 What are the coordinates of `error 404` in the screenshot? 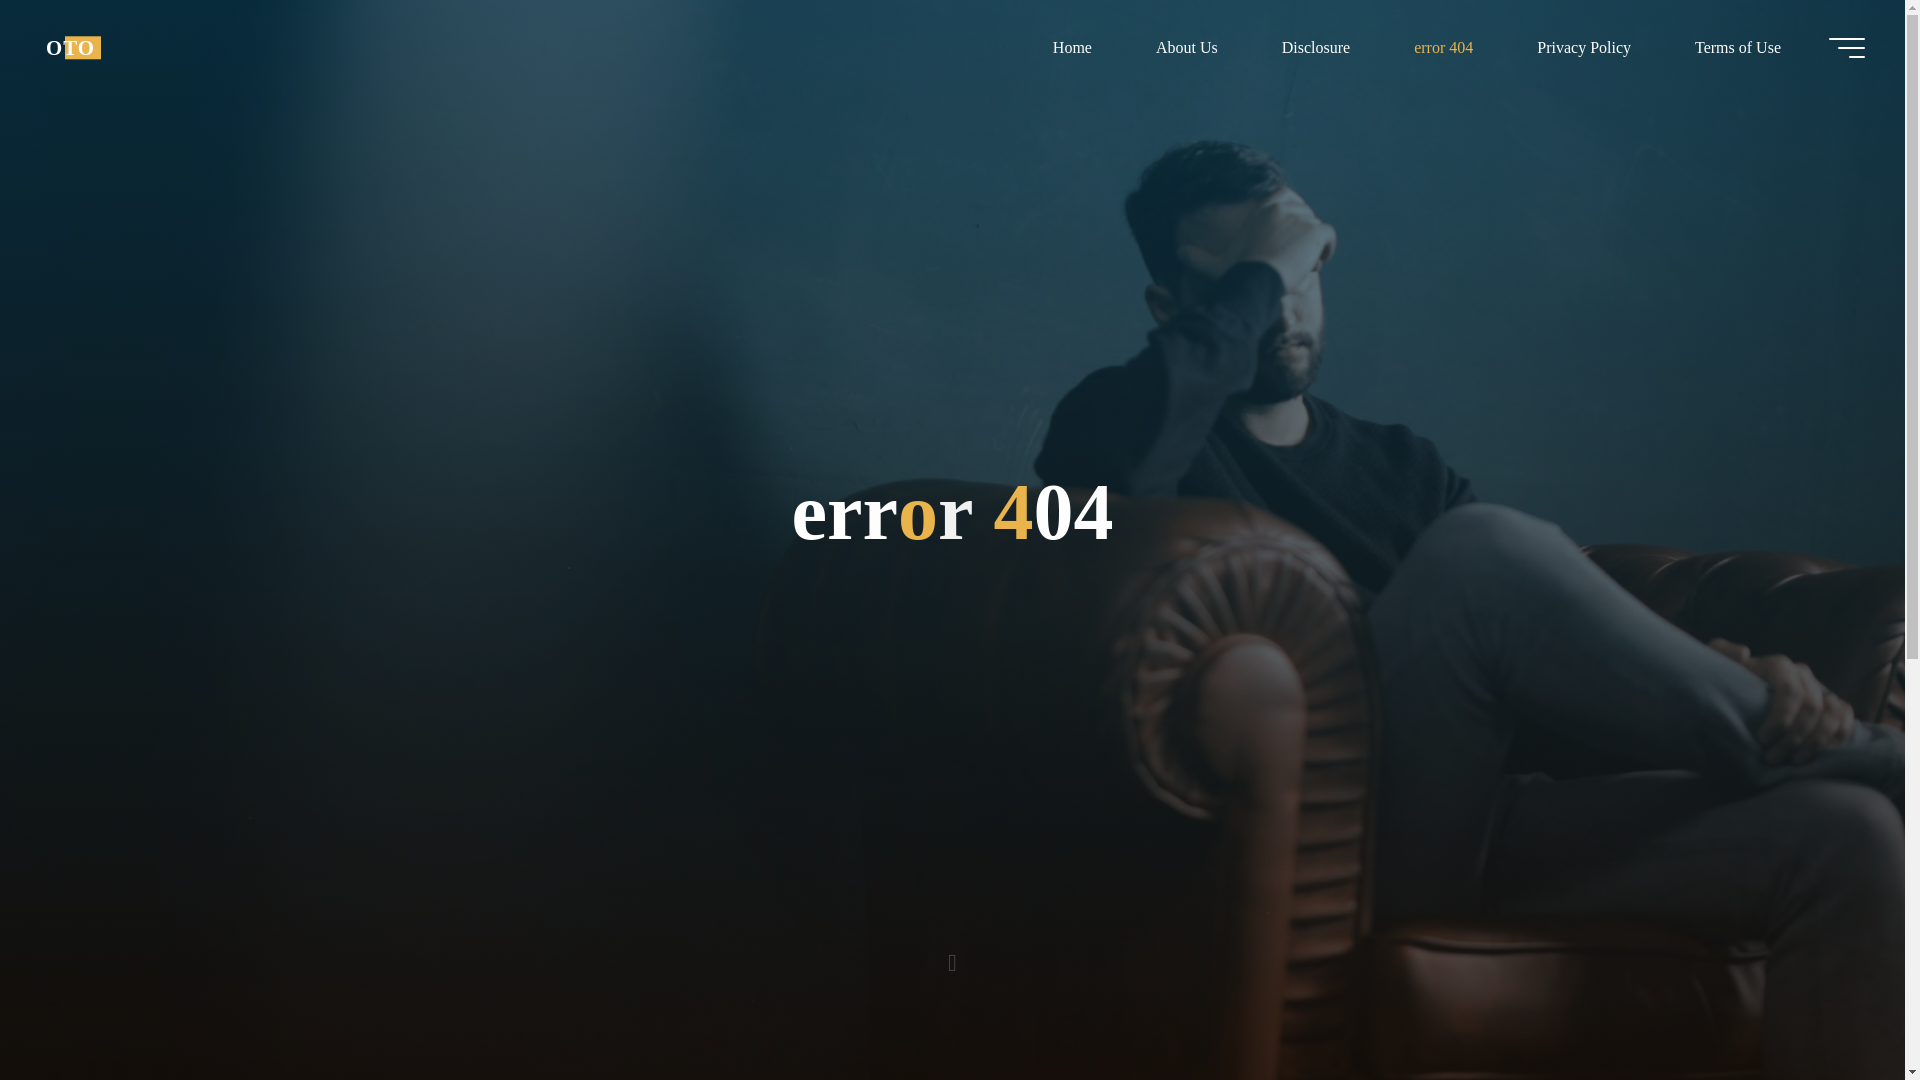 It's located at (1444, 47).